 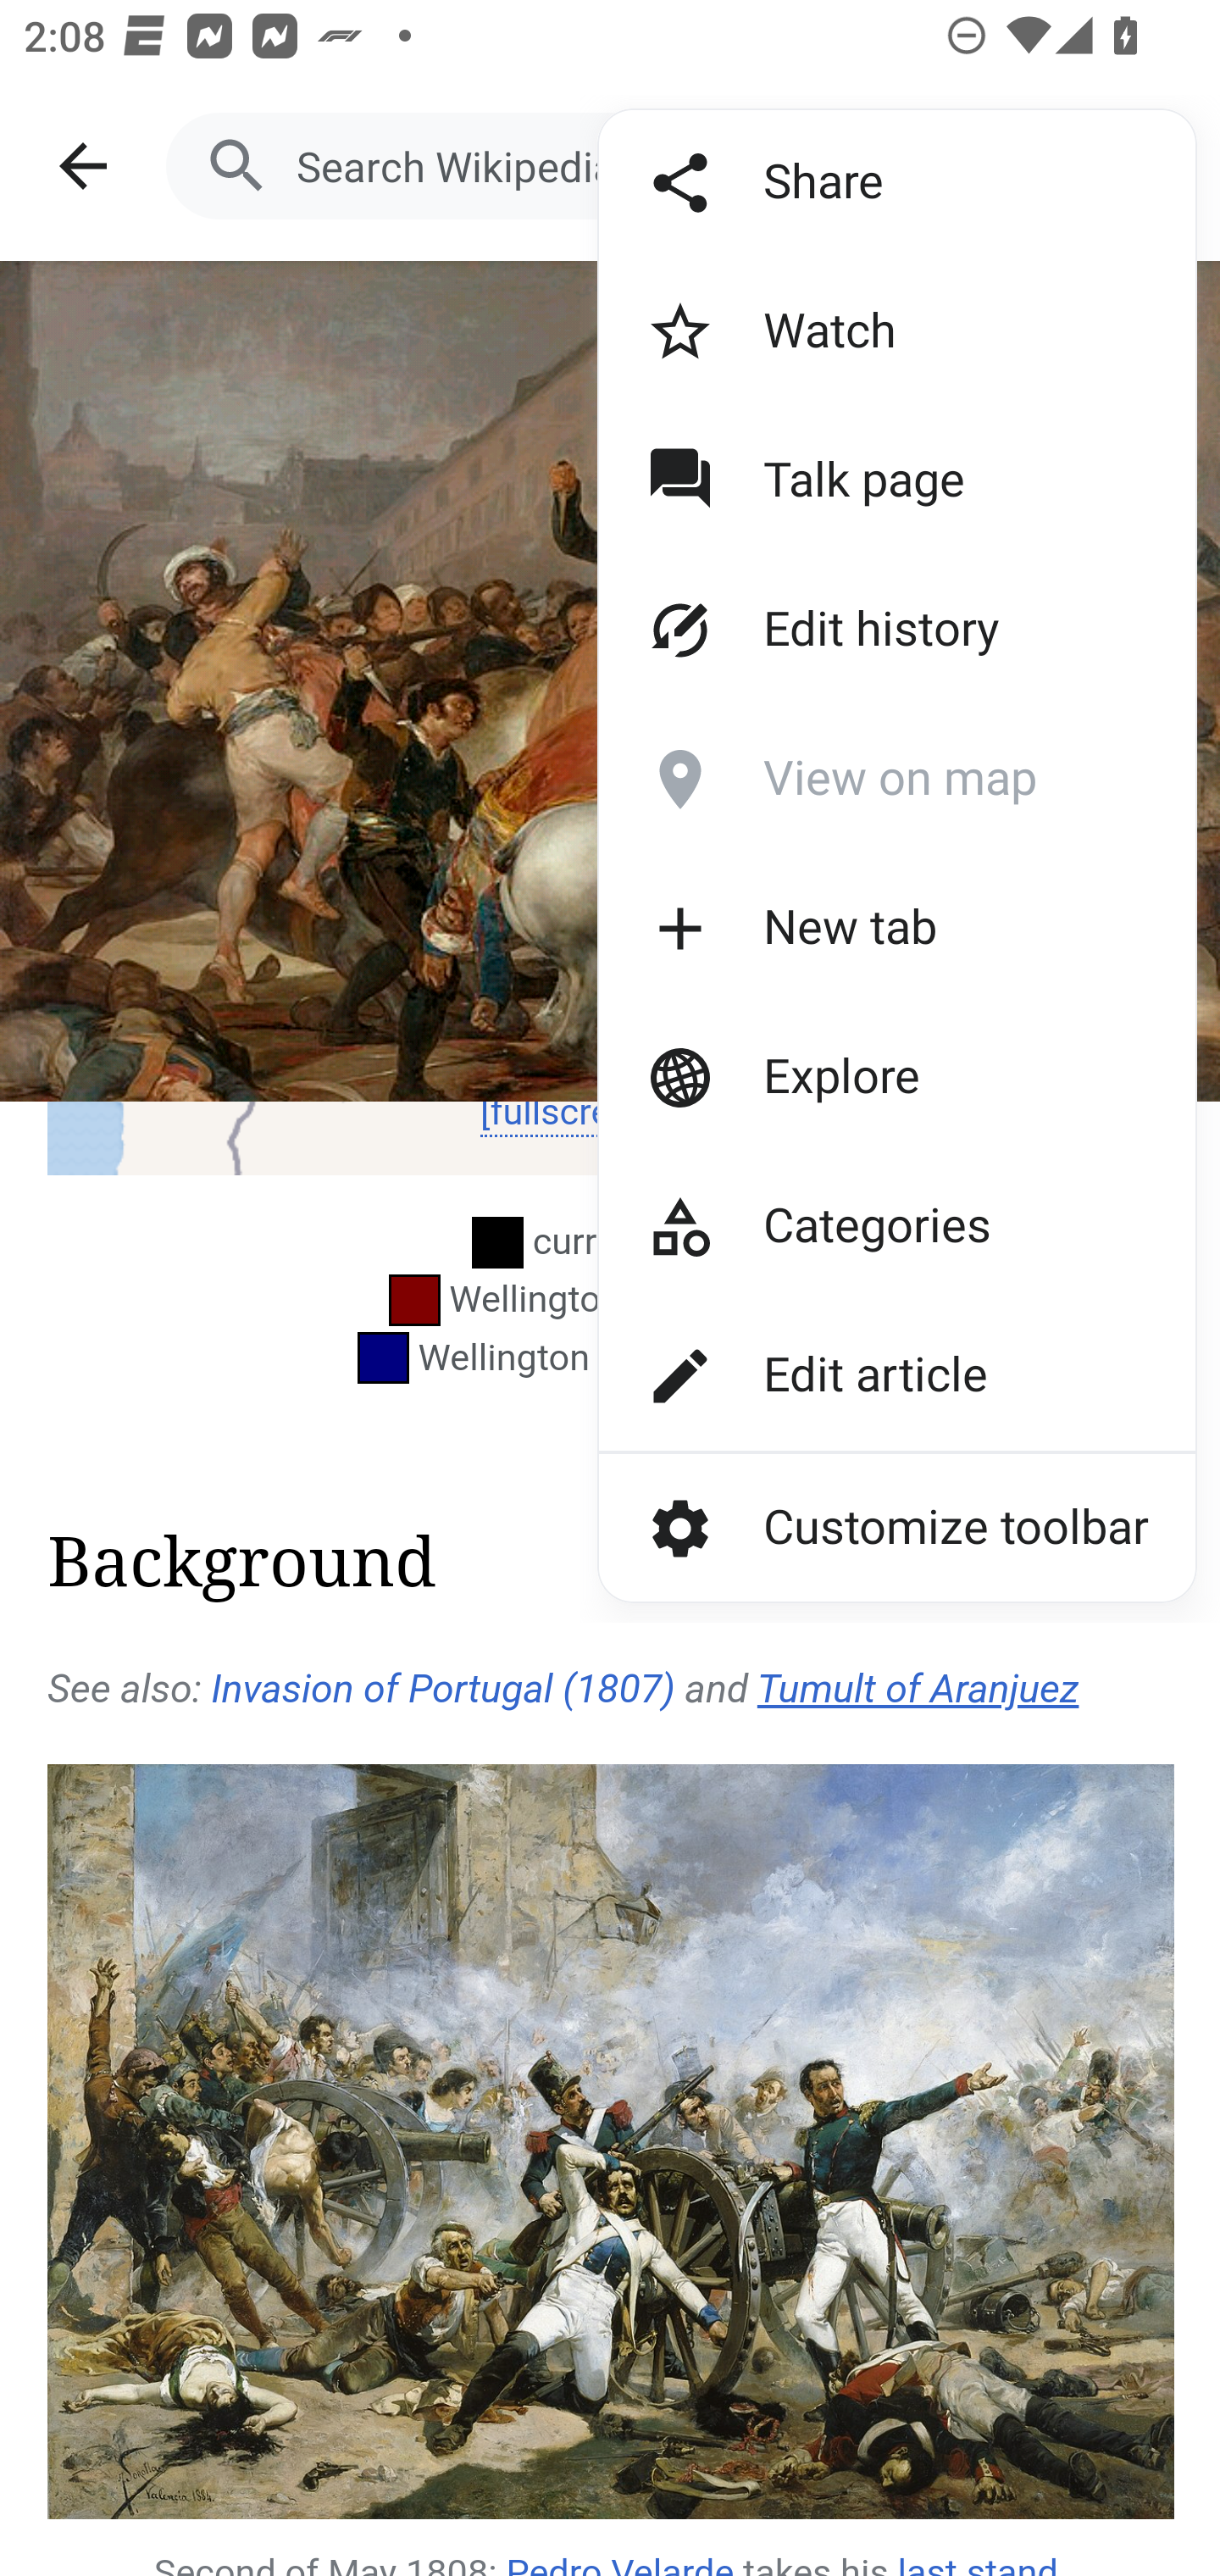 What do you see at coordinates (840, 780) in the screenshot?
I see `View on map` at bounding box center [840, 780].